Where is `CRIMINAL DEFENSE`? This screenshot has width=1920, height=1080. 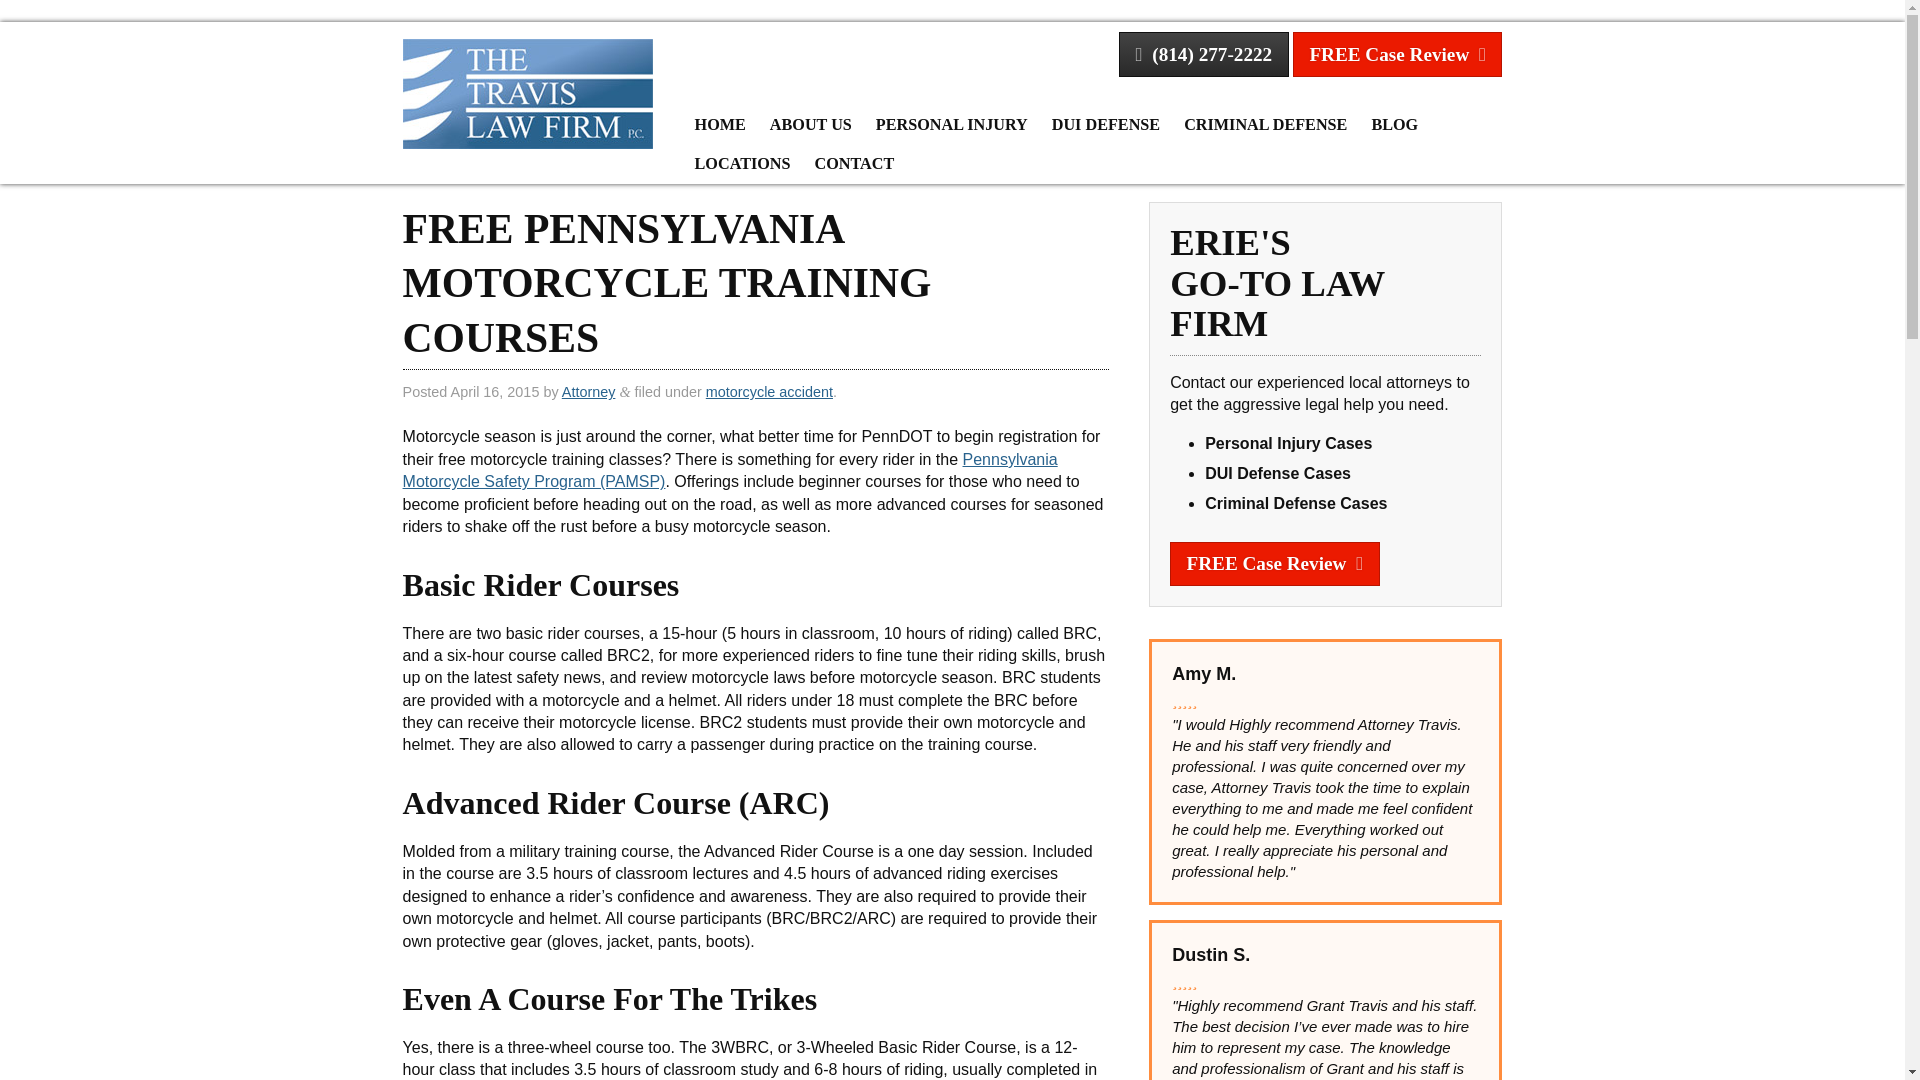
CRIMINAL DEFENSE is located at coordinates (1265, 125).